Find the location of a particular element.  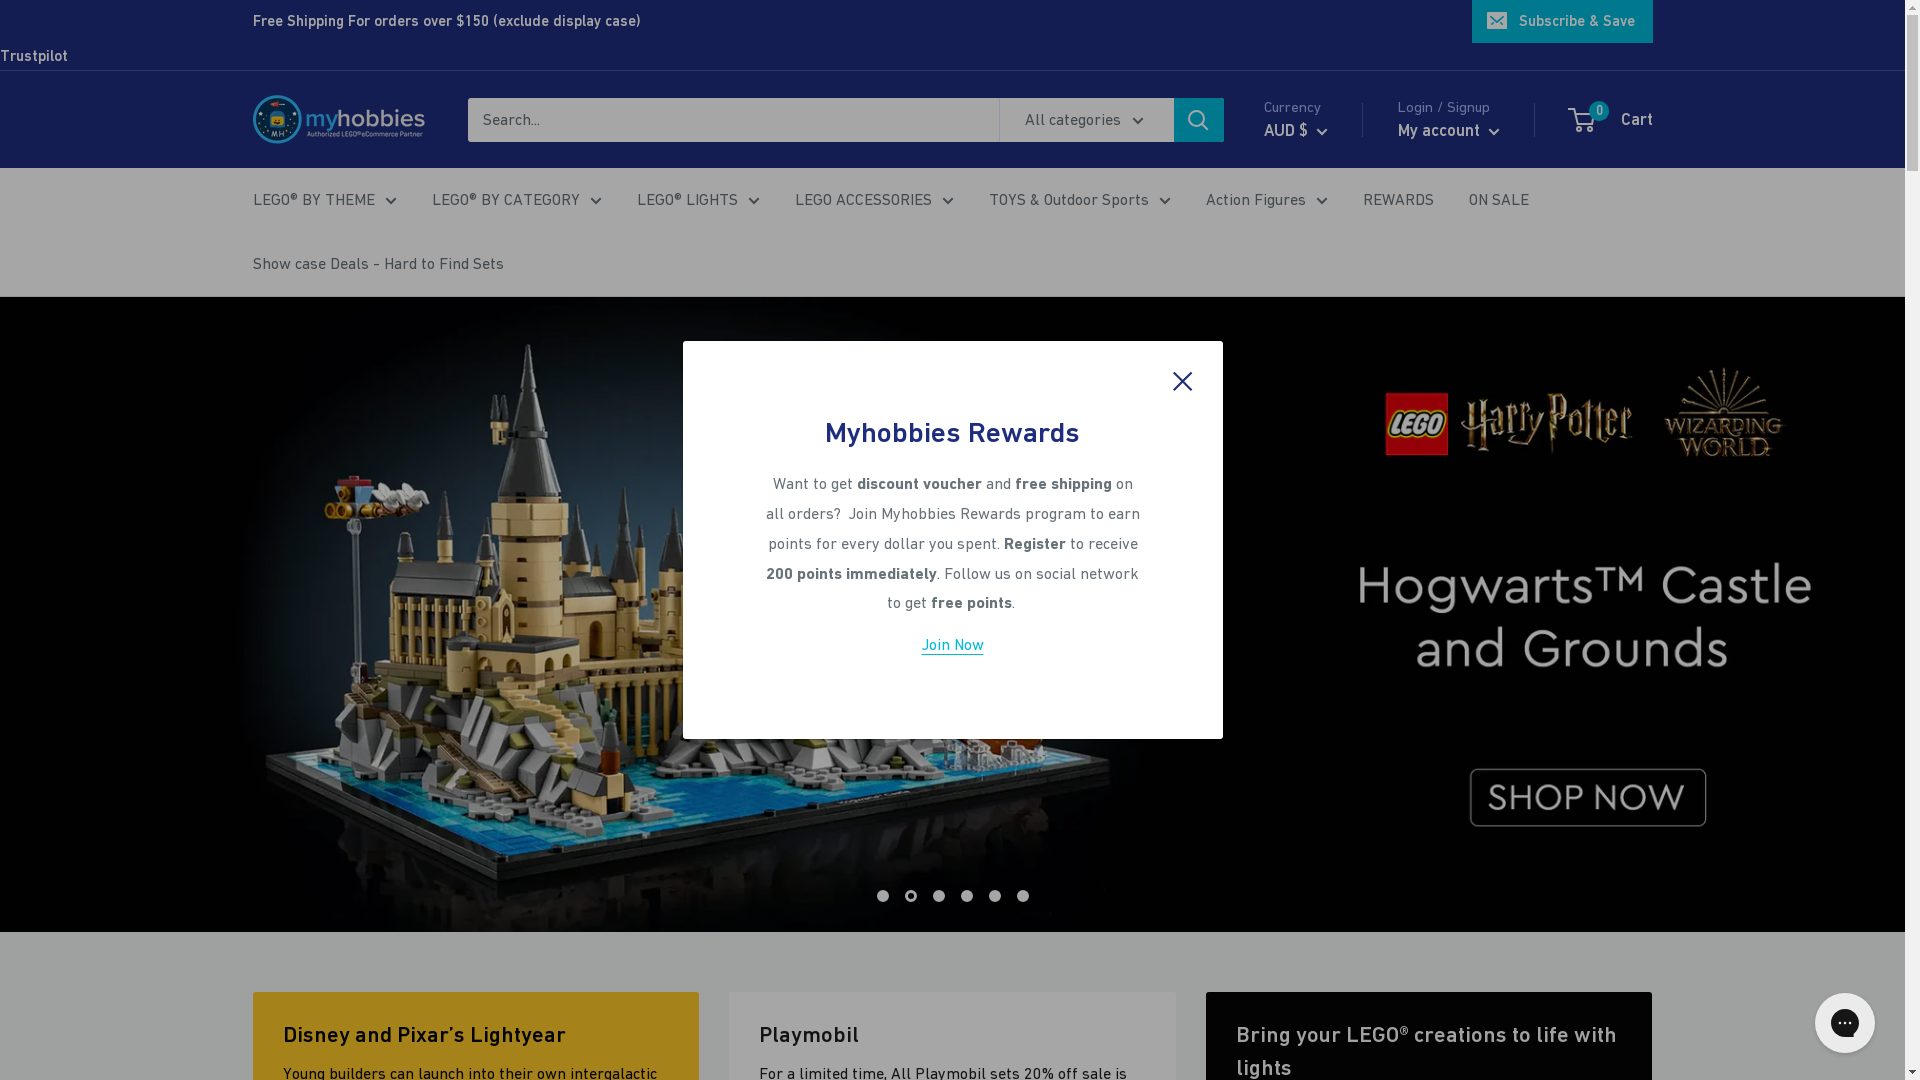

AFN is located at coordinates (1326, 395).